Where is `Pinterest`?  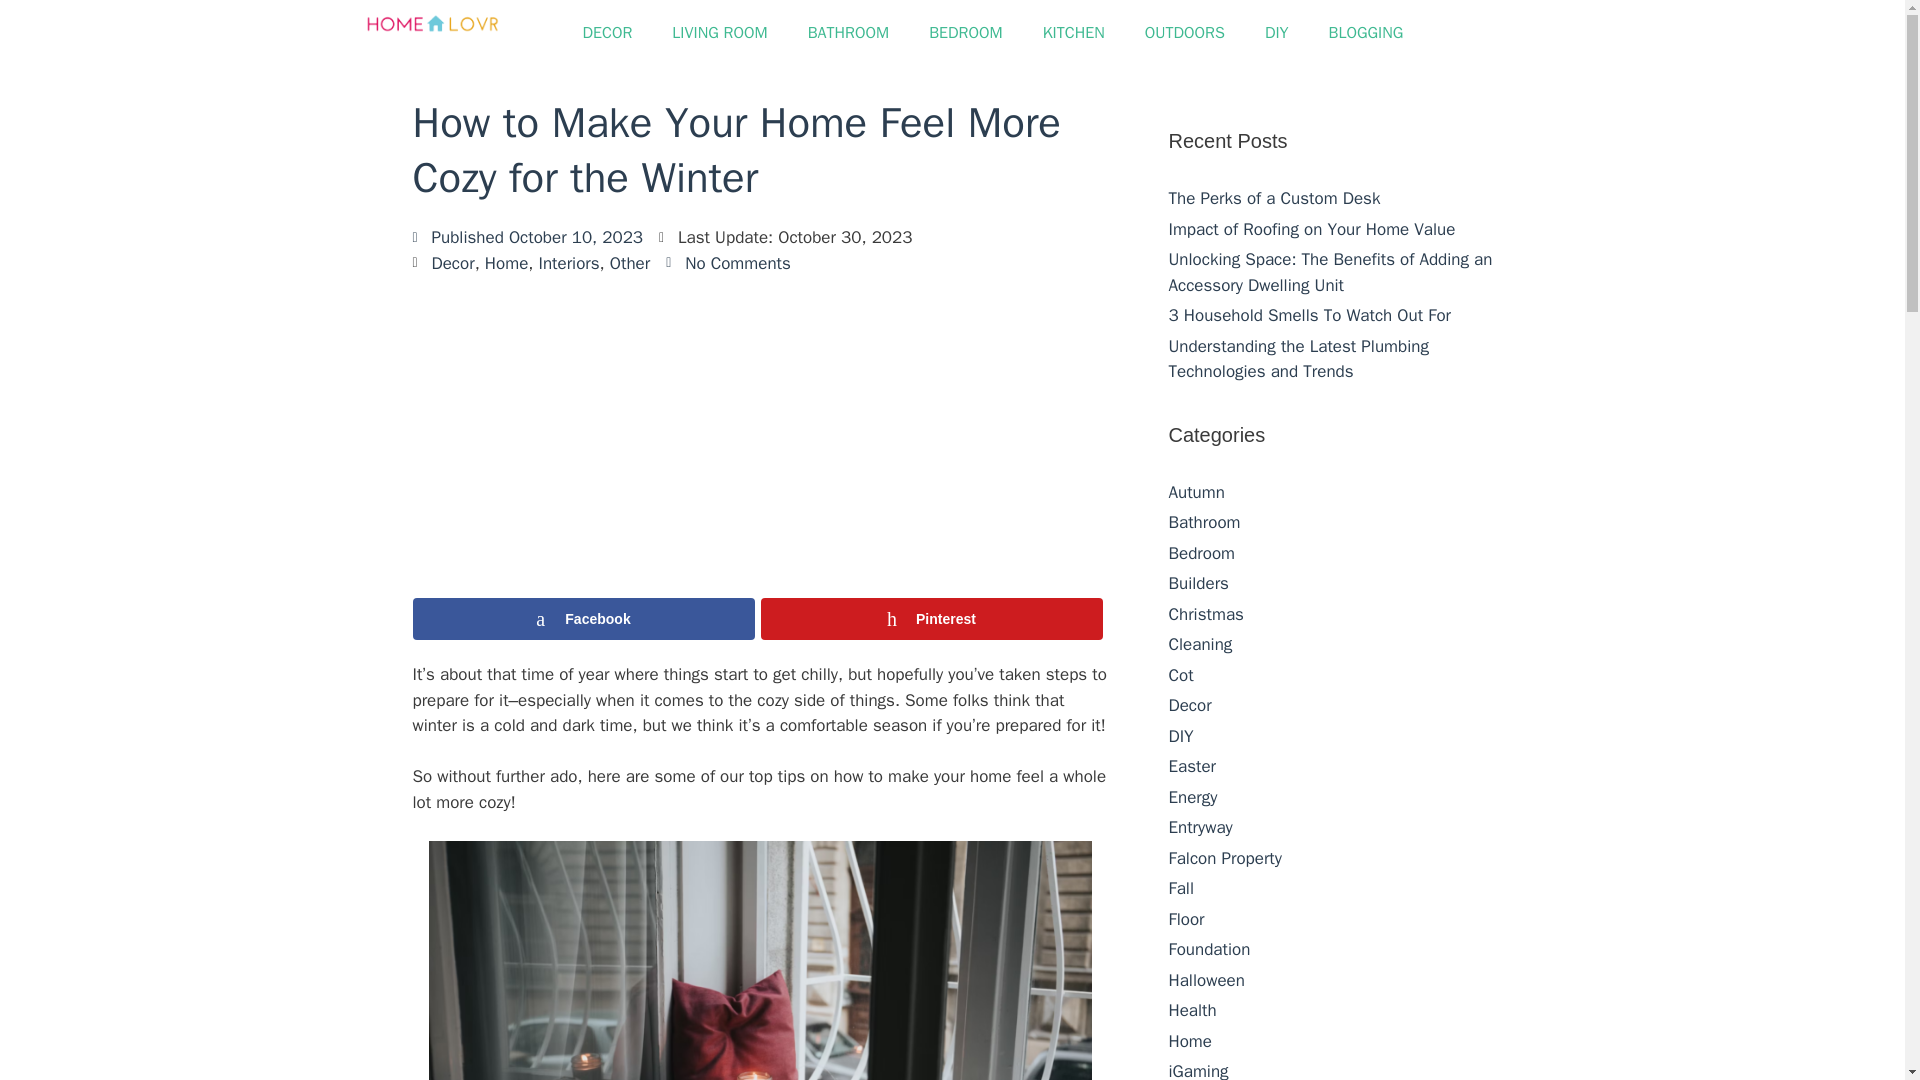
Pinterest is located at coordinates (931, 619).